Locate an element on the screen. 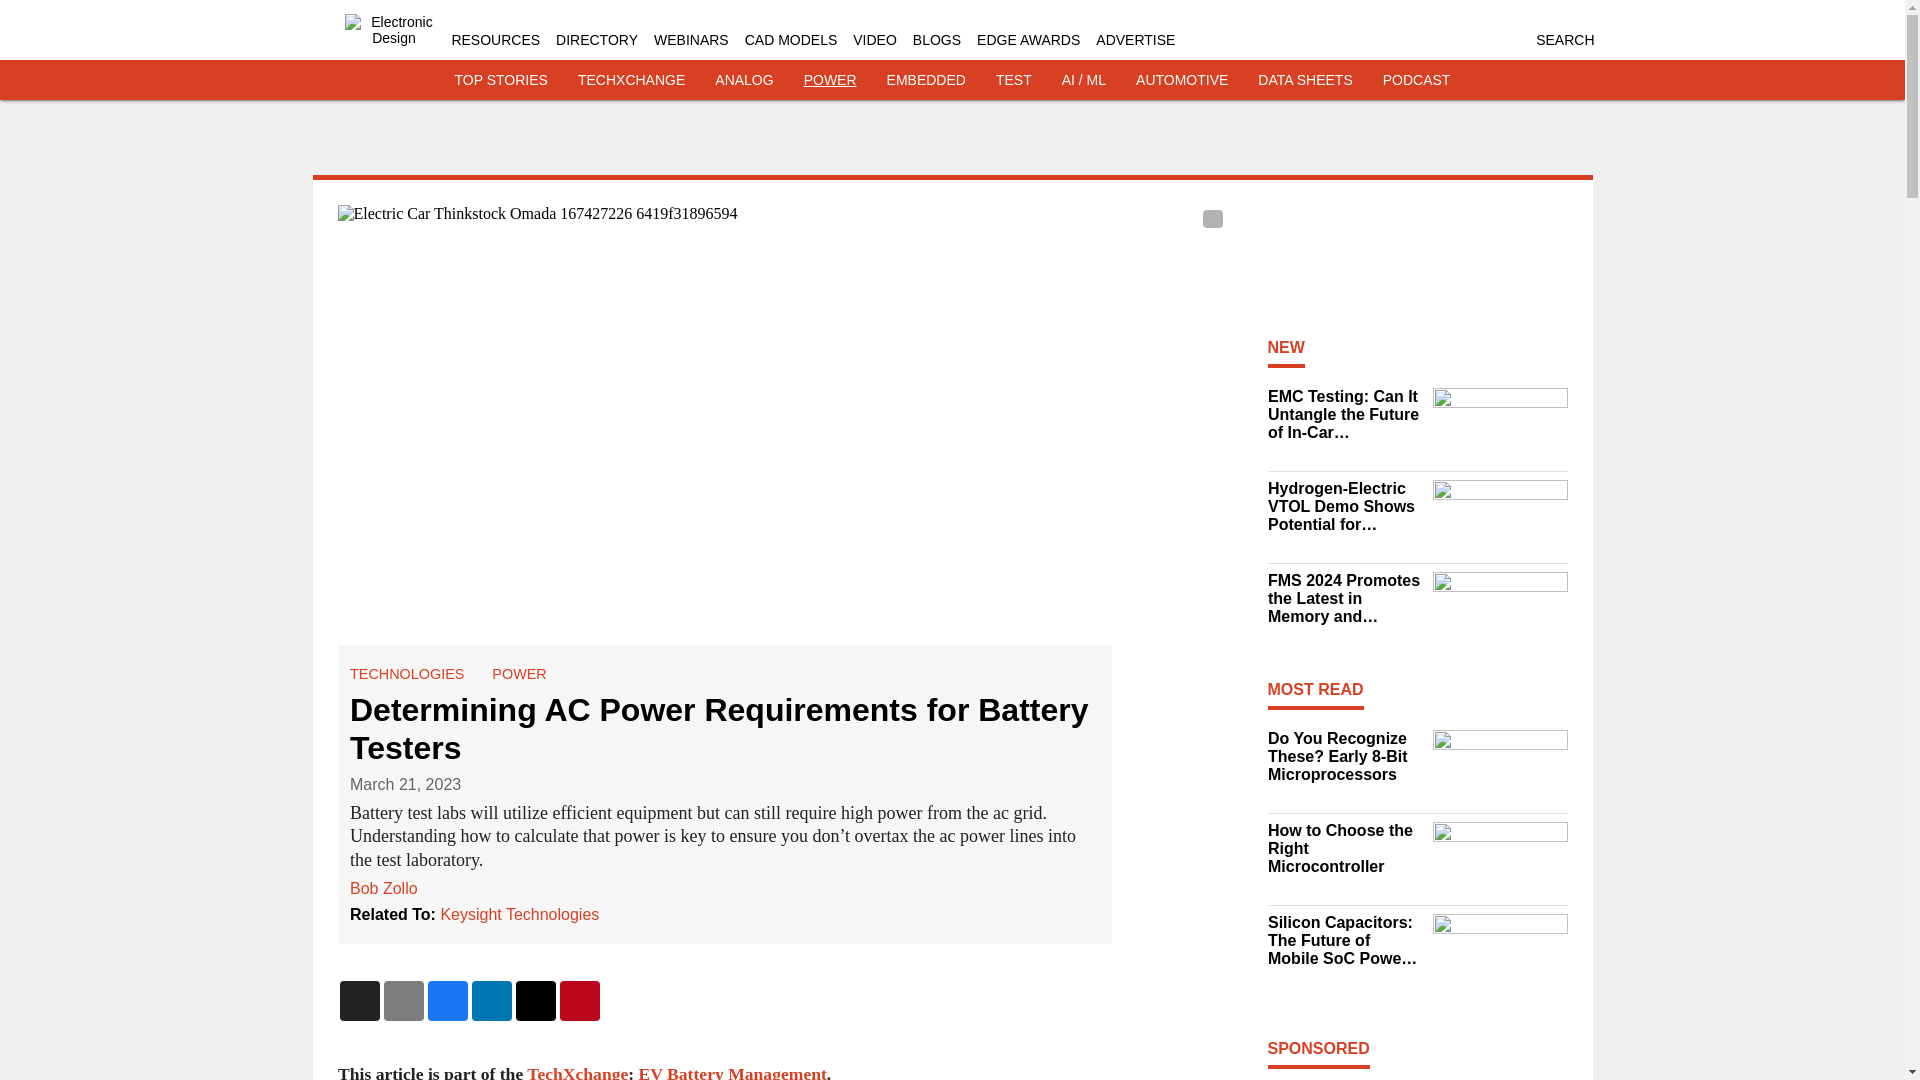  RESOURCES is located at coordinates (495, 40).